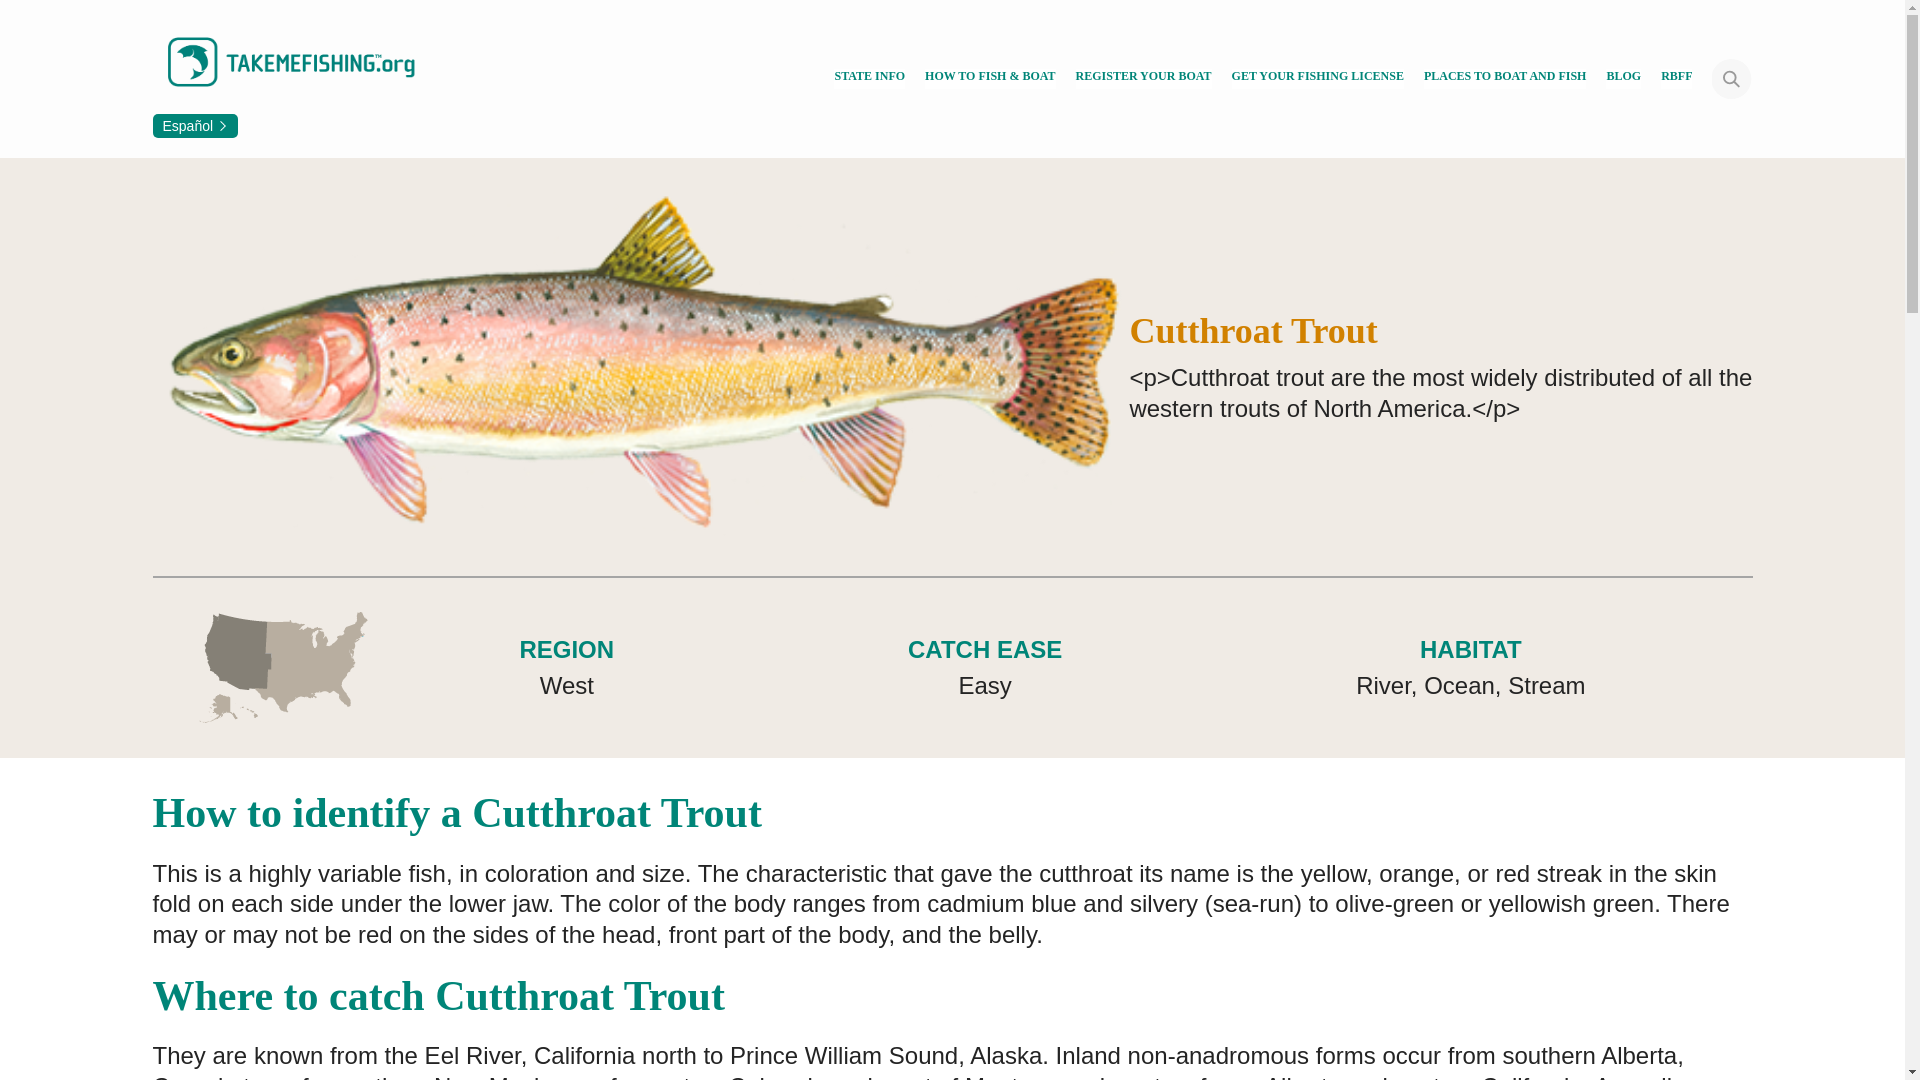 The height and width of the screenshot is (1080, 1920). What do you see at coordinates (1623, 78) in the screenshot?
I see `BLOG` at bounding box center [1623, 78].